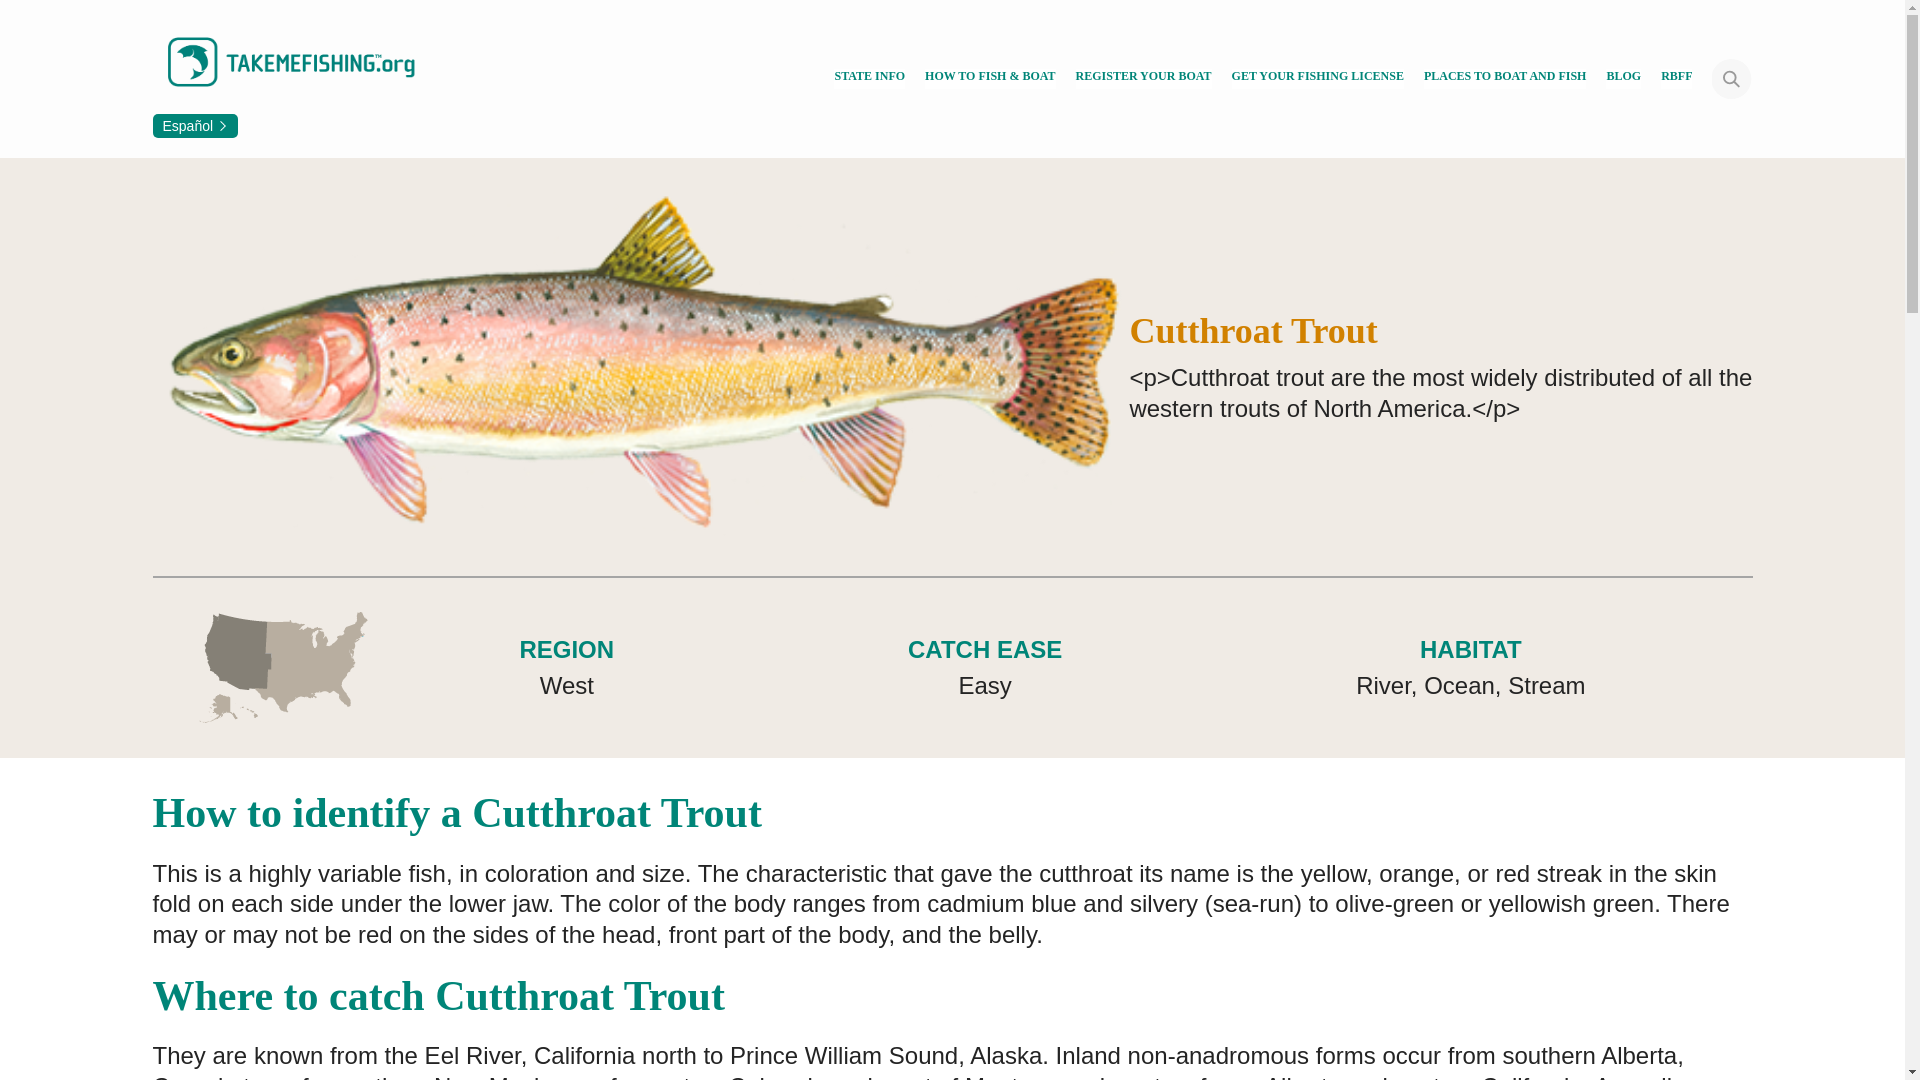 The height and width of the screenshot is (1080, 1920). What do you see at coordinates (1623, 78) in the screenshot?
I see `BLOG` at bounding box center [1623, 78].